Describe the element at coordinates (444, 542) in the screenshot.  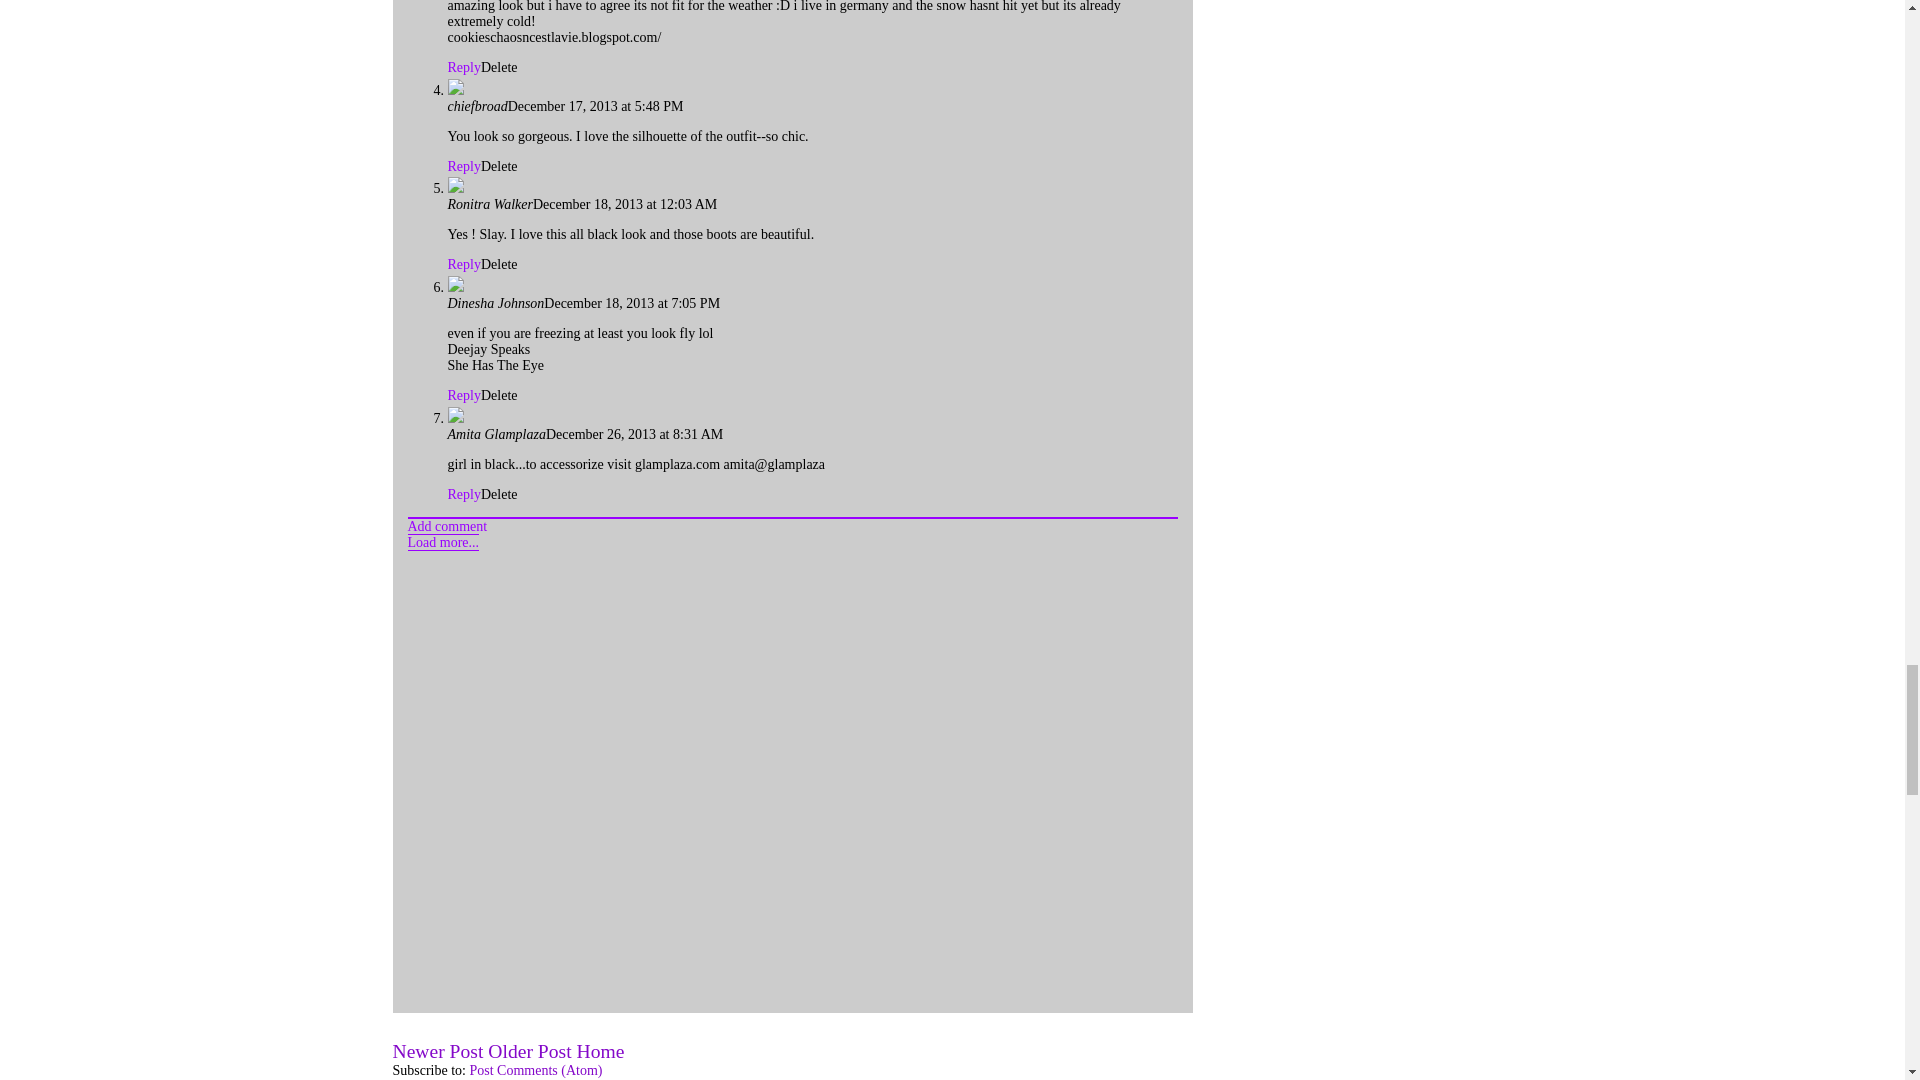
I see `Load more...` at that location.